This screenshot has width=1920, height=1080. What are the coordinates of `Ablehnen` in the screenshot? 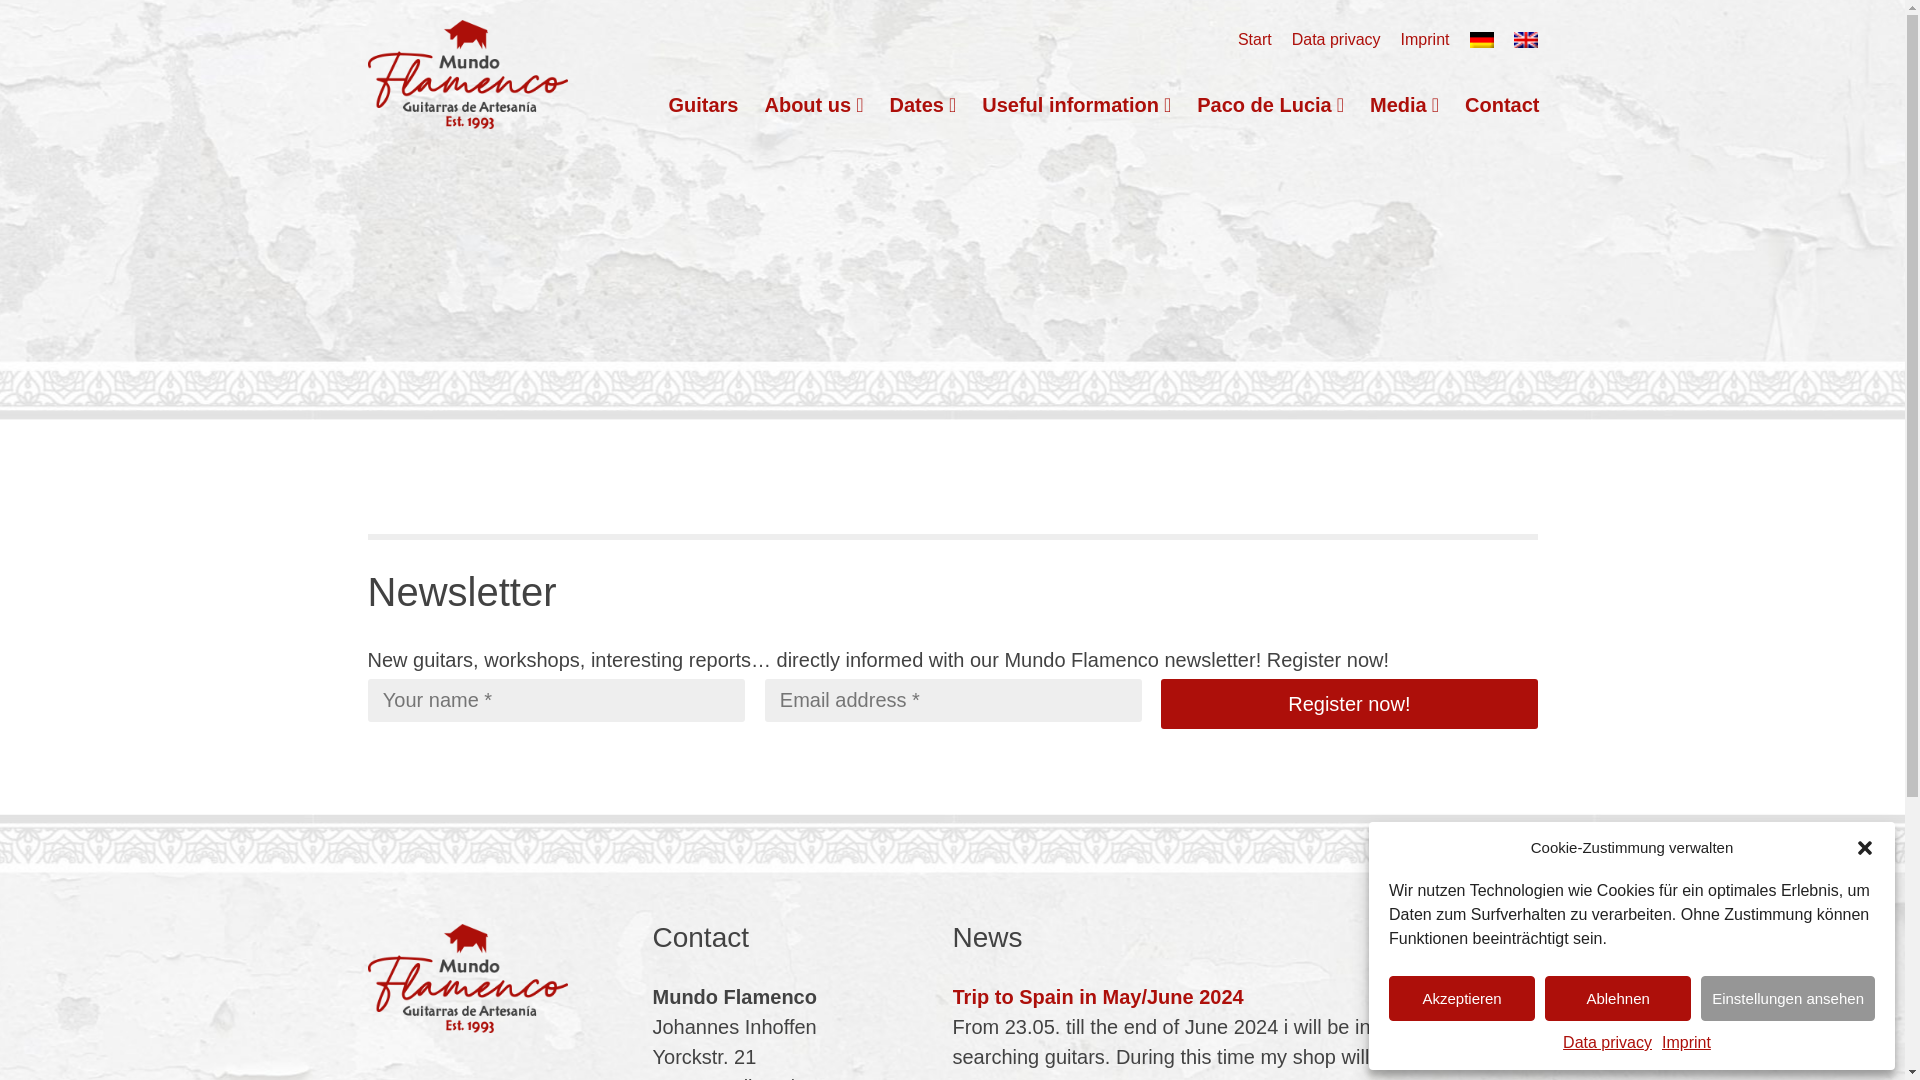 It's located at (1618, 998).